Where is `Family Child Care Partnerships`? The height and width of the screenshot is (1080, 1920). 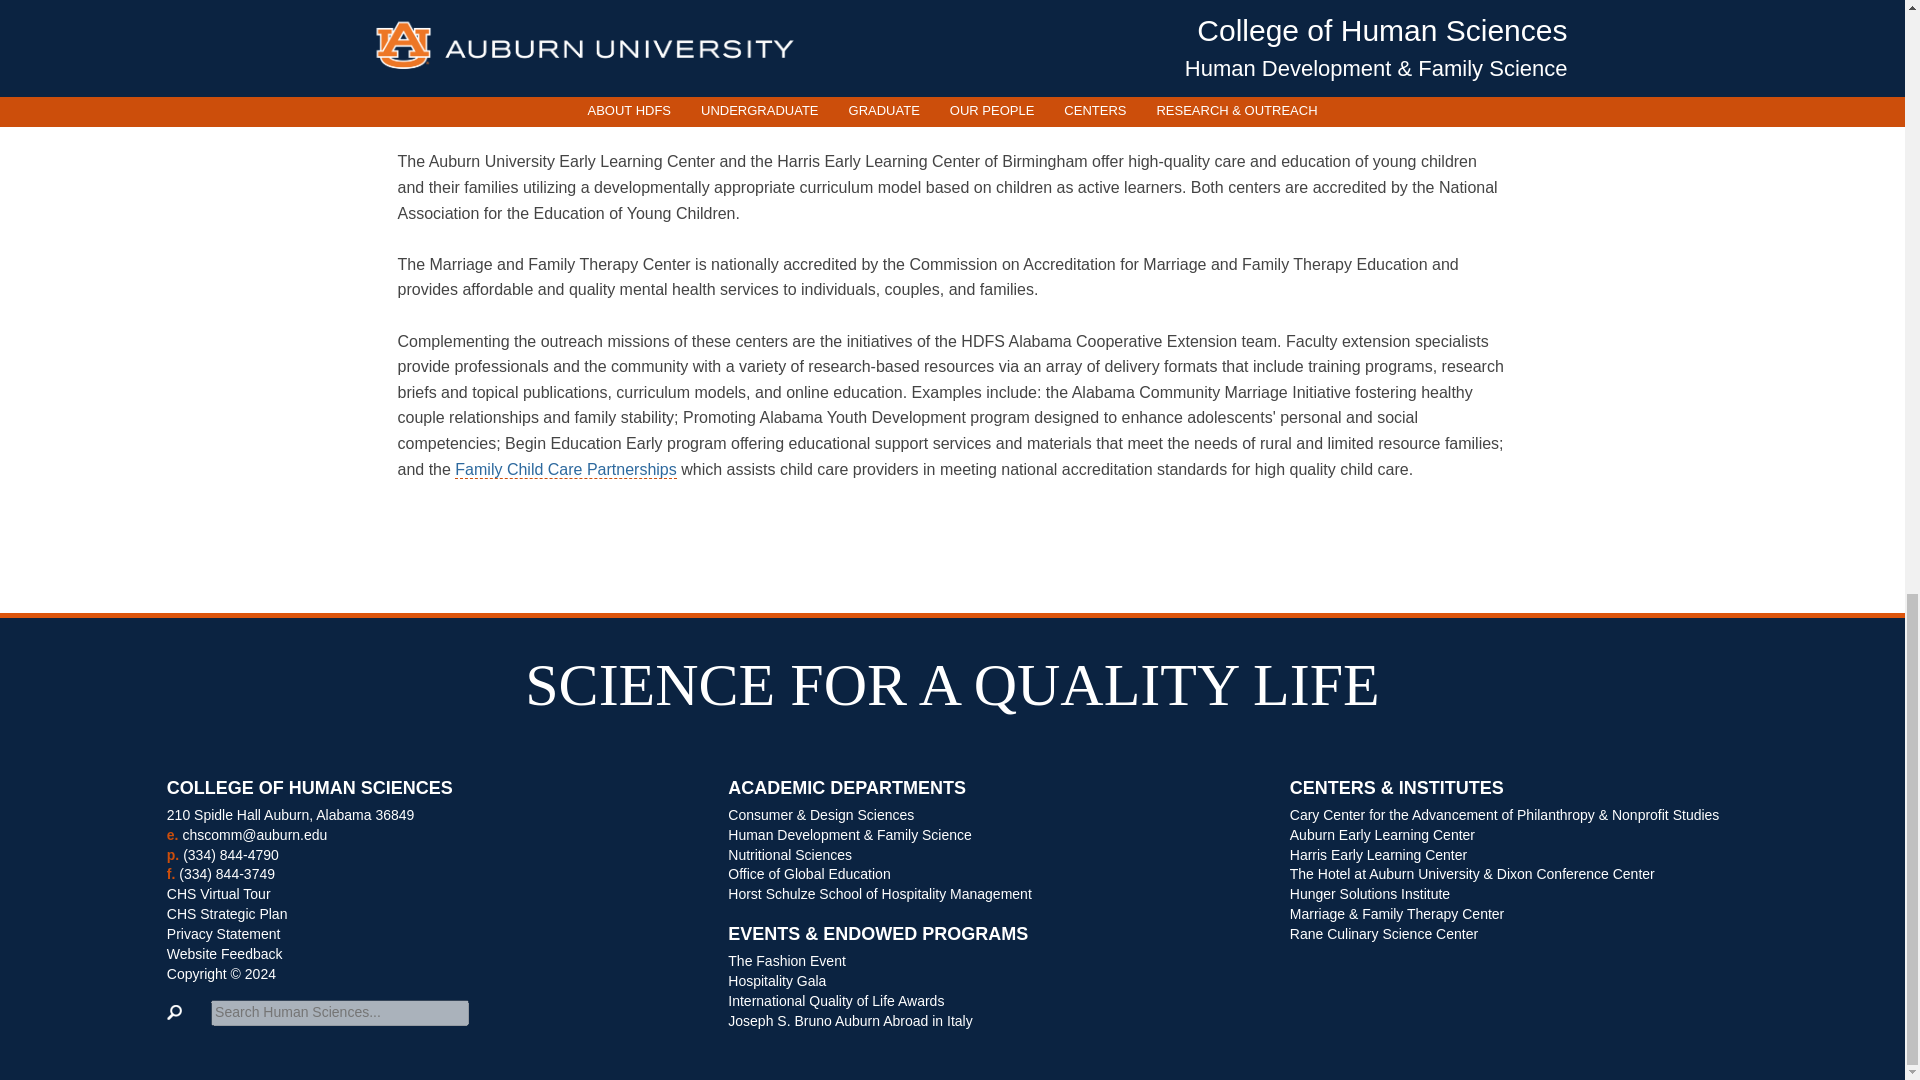
Family Child Care Partnerships is located at coordinates (565, 470).